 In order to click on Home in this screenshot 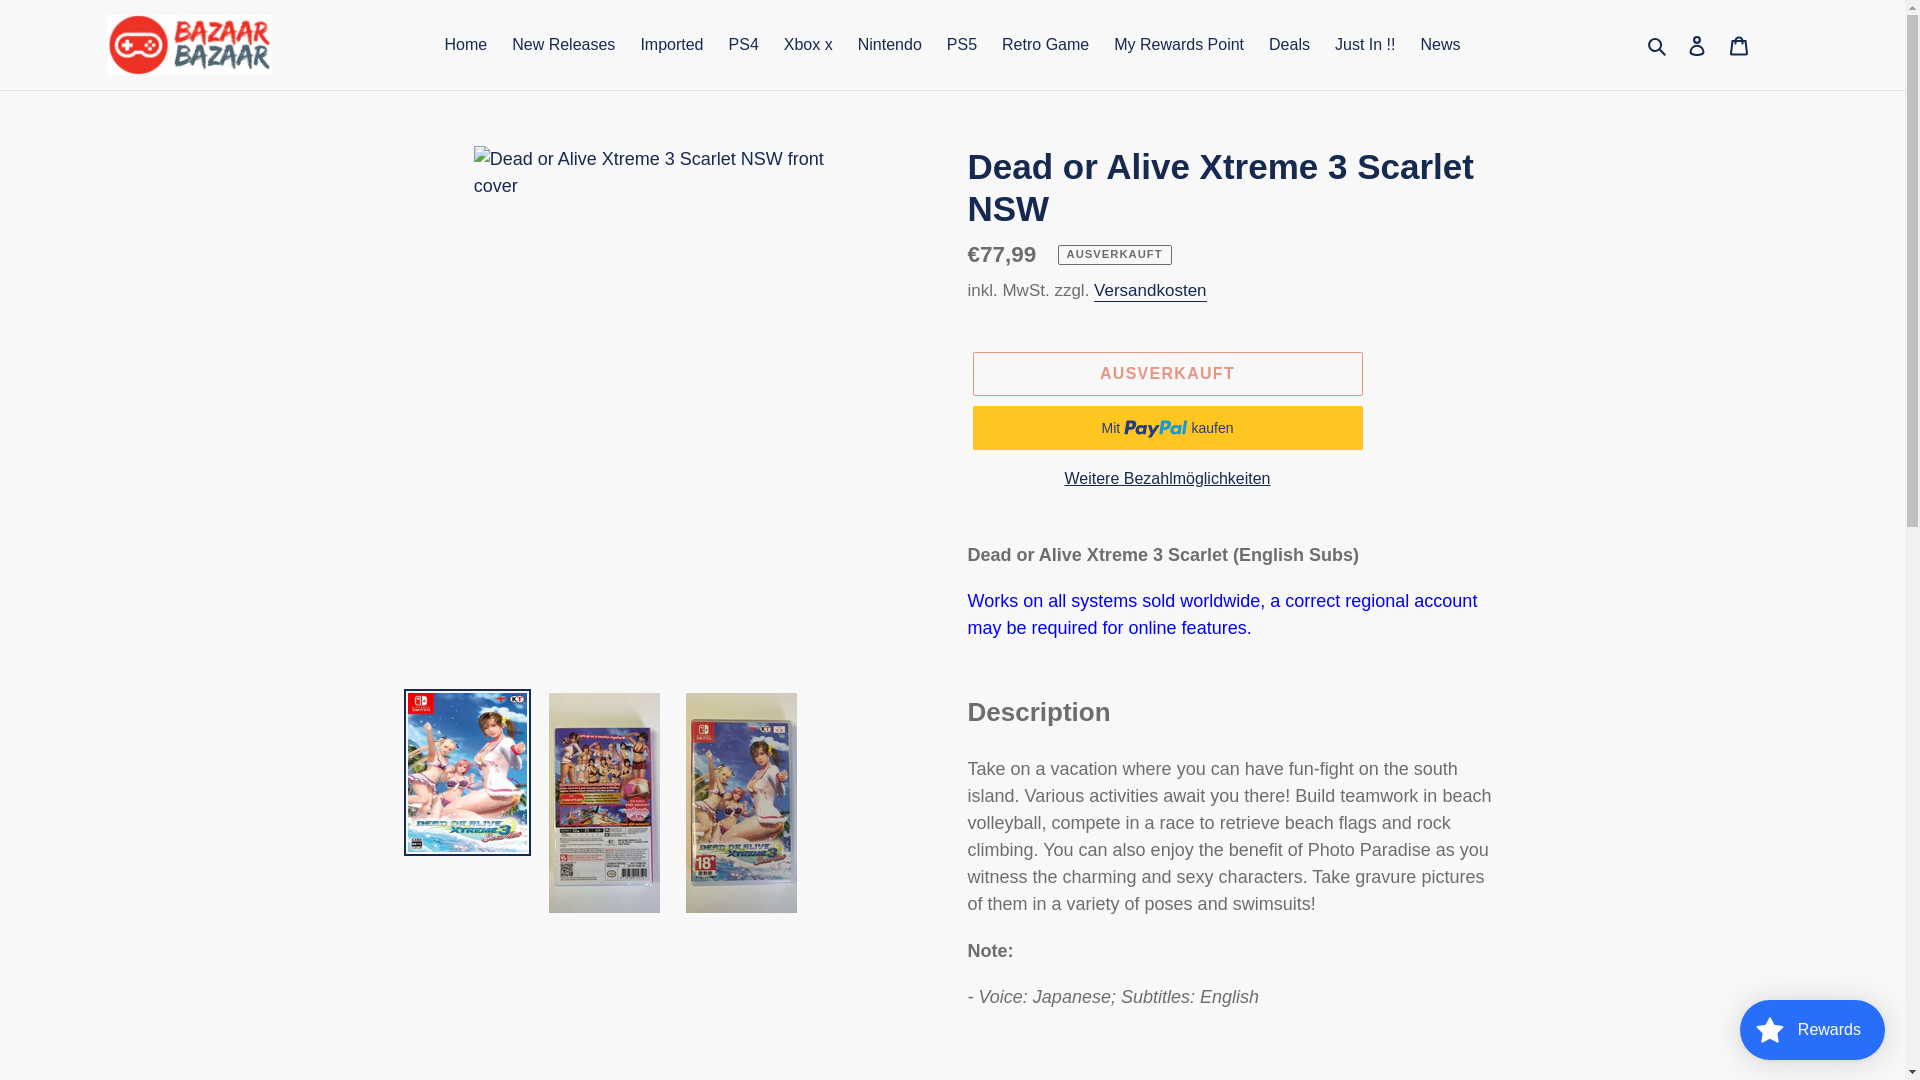, I will do `click(465, 45)`.